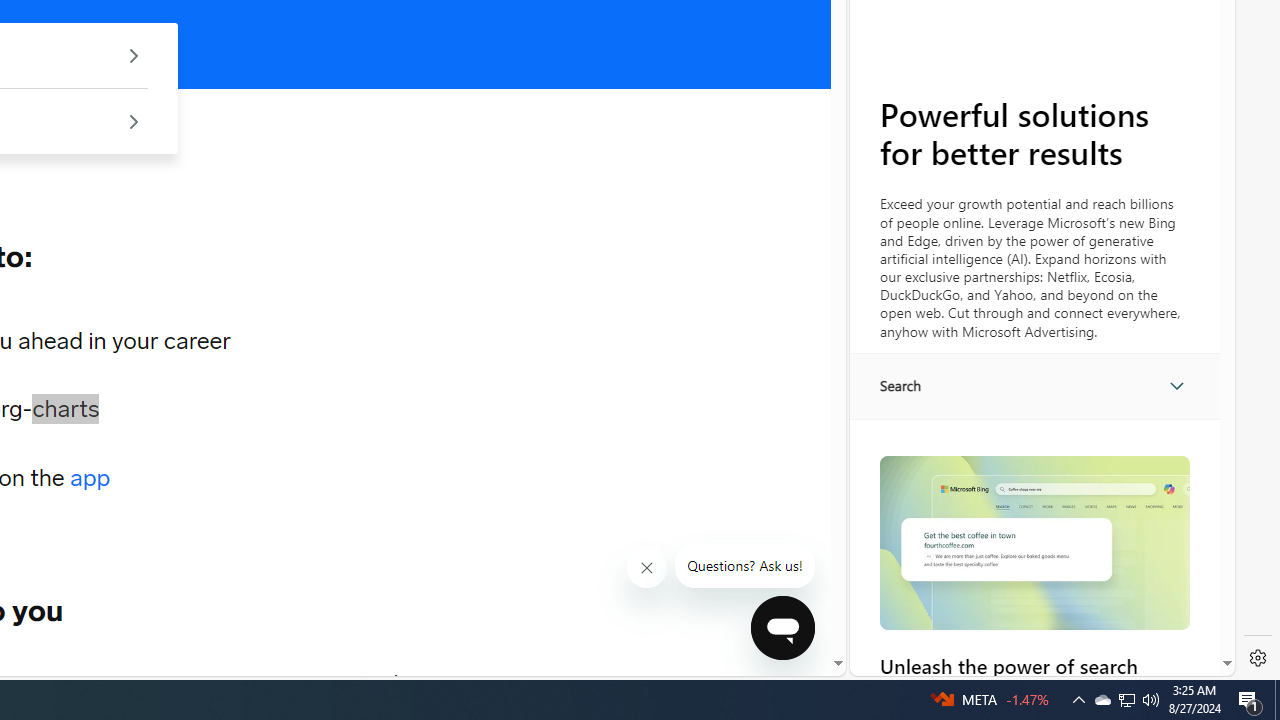  Describe the element at coordinates (397, 681) in the screenshot. I see `MEDIA` at that location.